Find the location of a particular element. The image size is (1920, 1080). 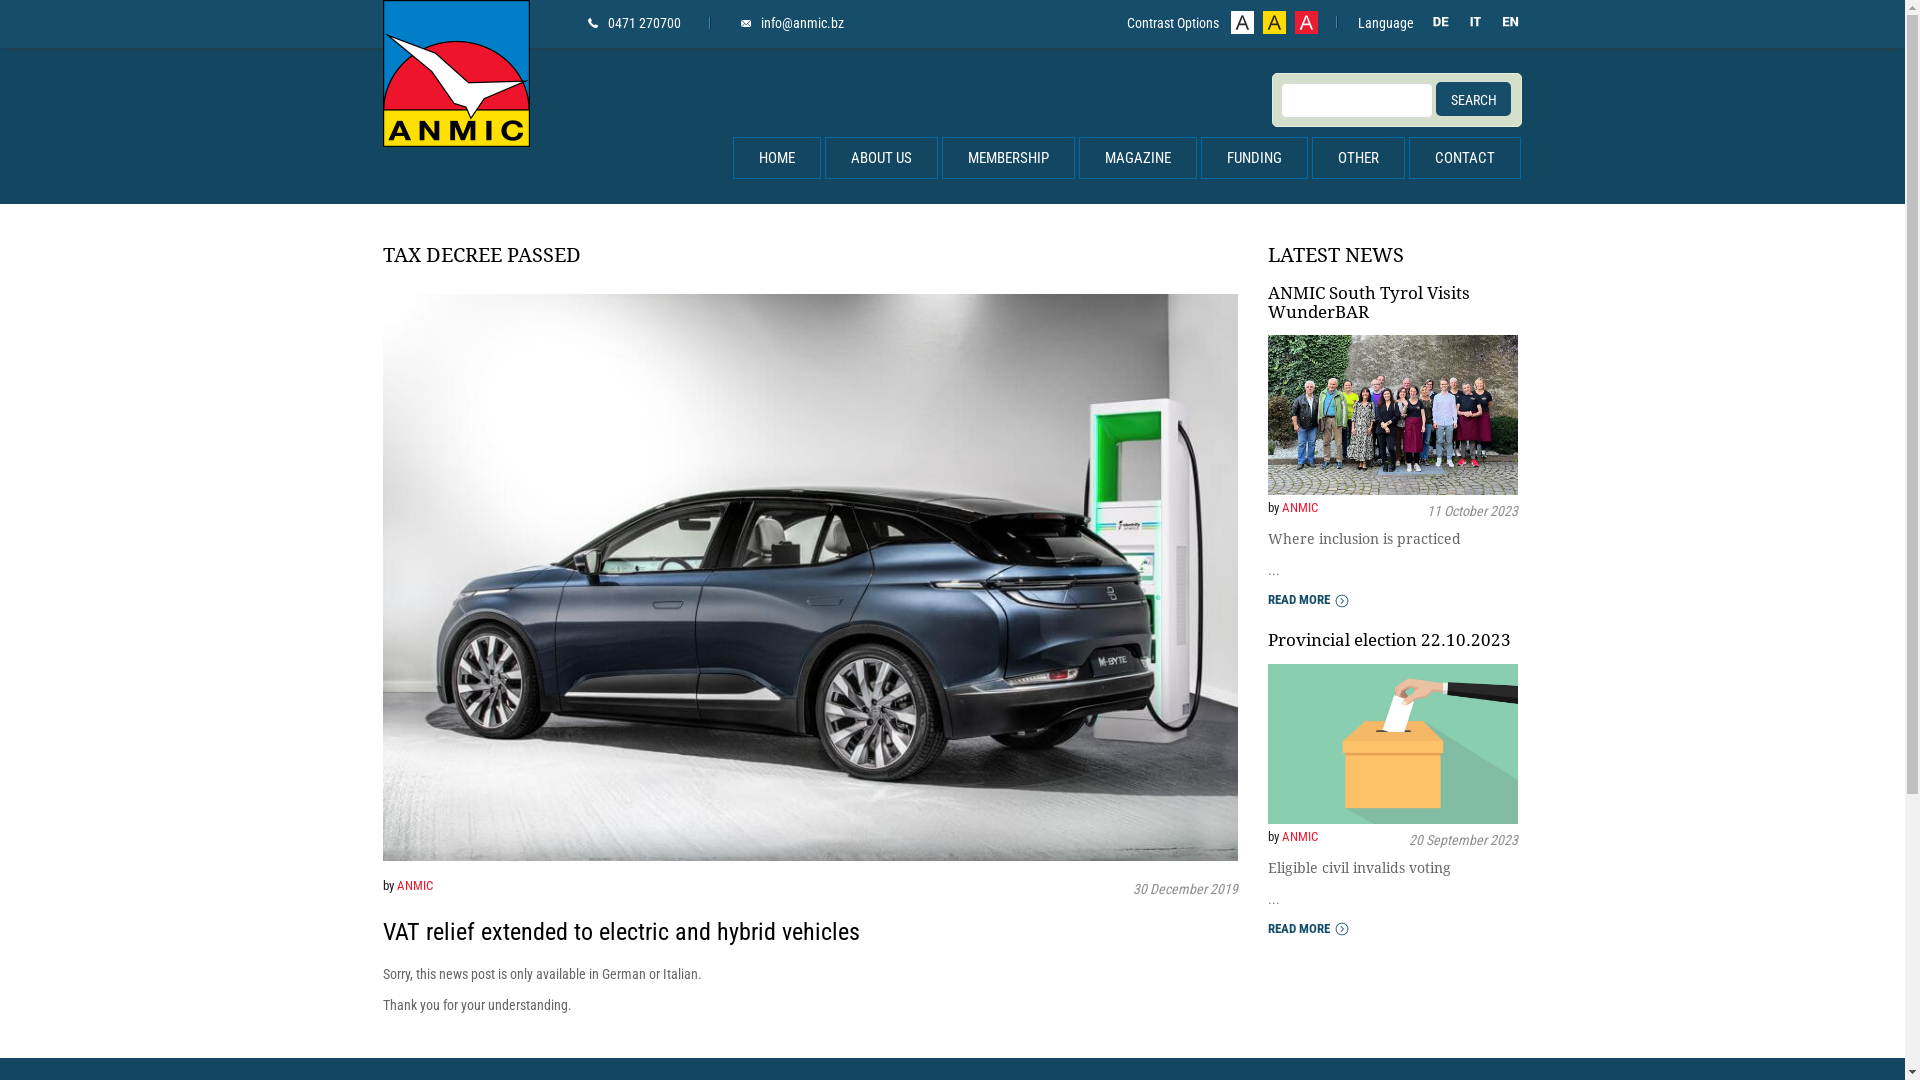

MEMBERSHIP is located at coordinates (1008, 158).